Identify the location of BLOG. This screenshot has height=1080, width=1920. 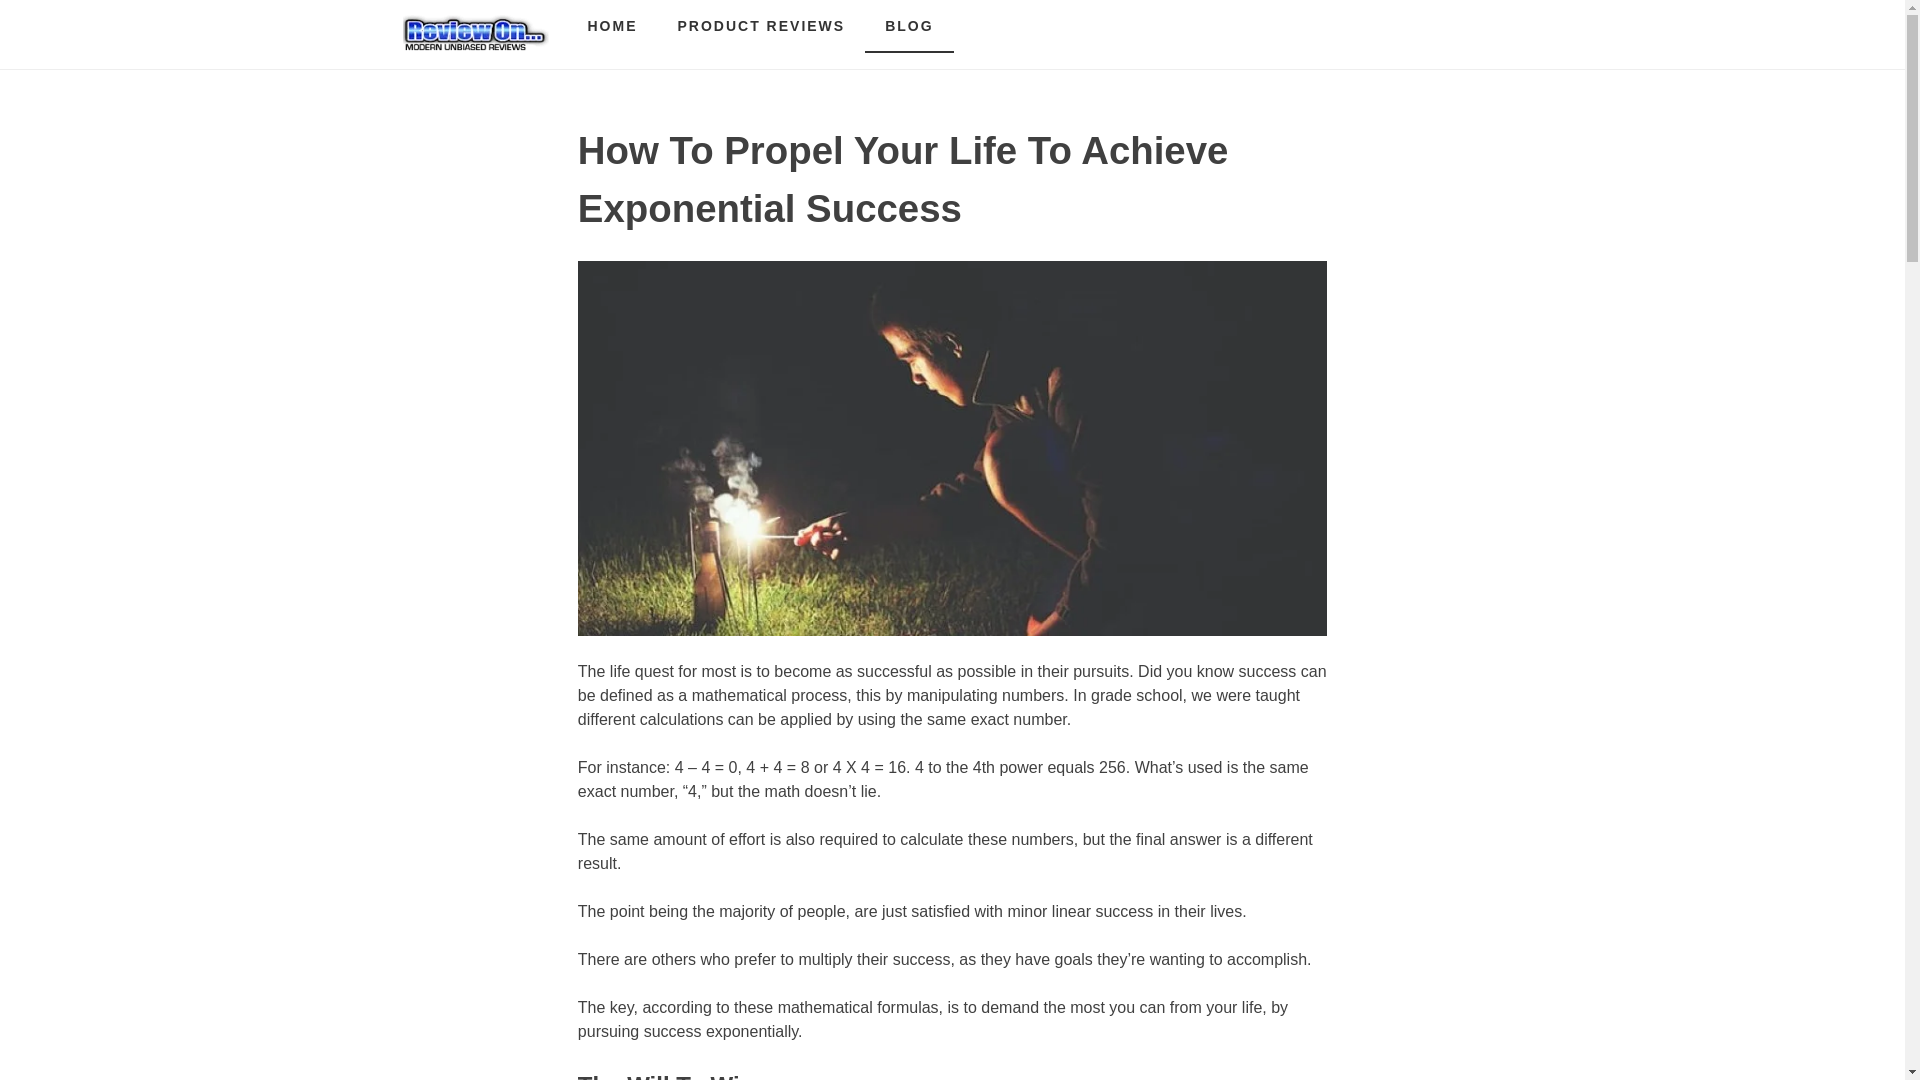
(908, 26).